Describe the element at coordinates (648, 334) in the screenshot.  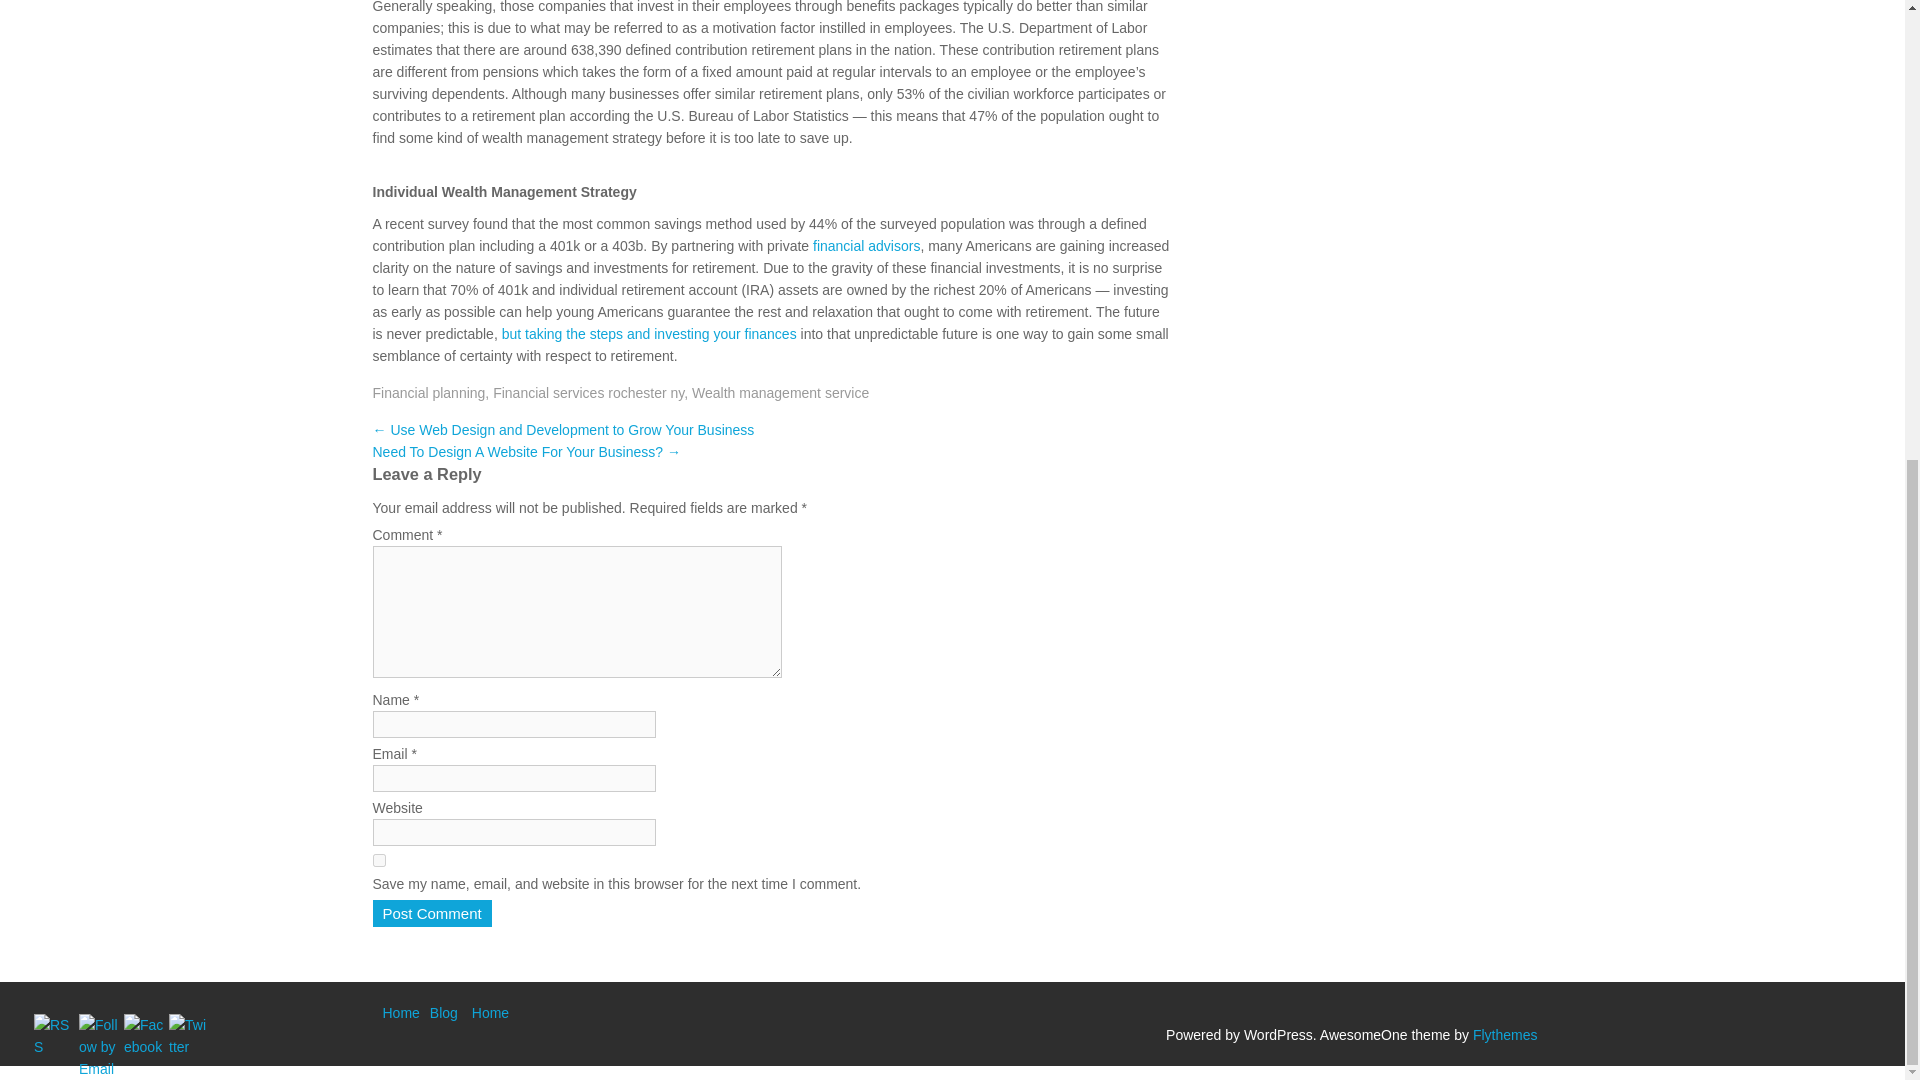
I see `Check this out` at that location.